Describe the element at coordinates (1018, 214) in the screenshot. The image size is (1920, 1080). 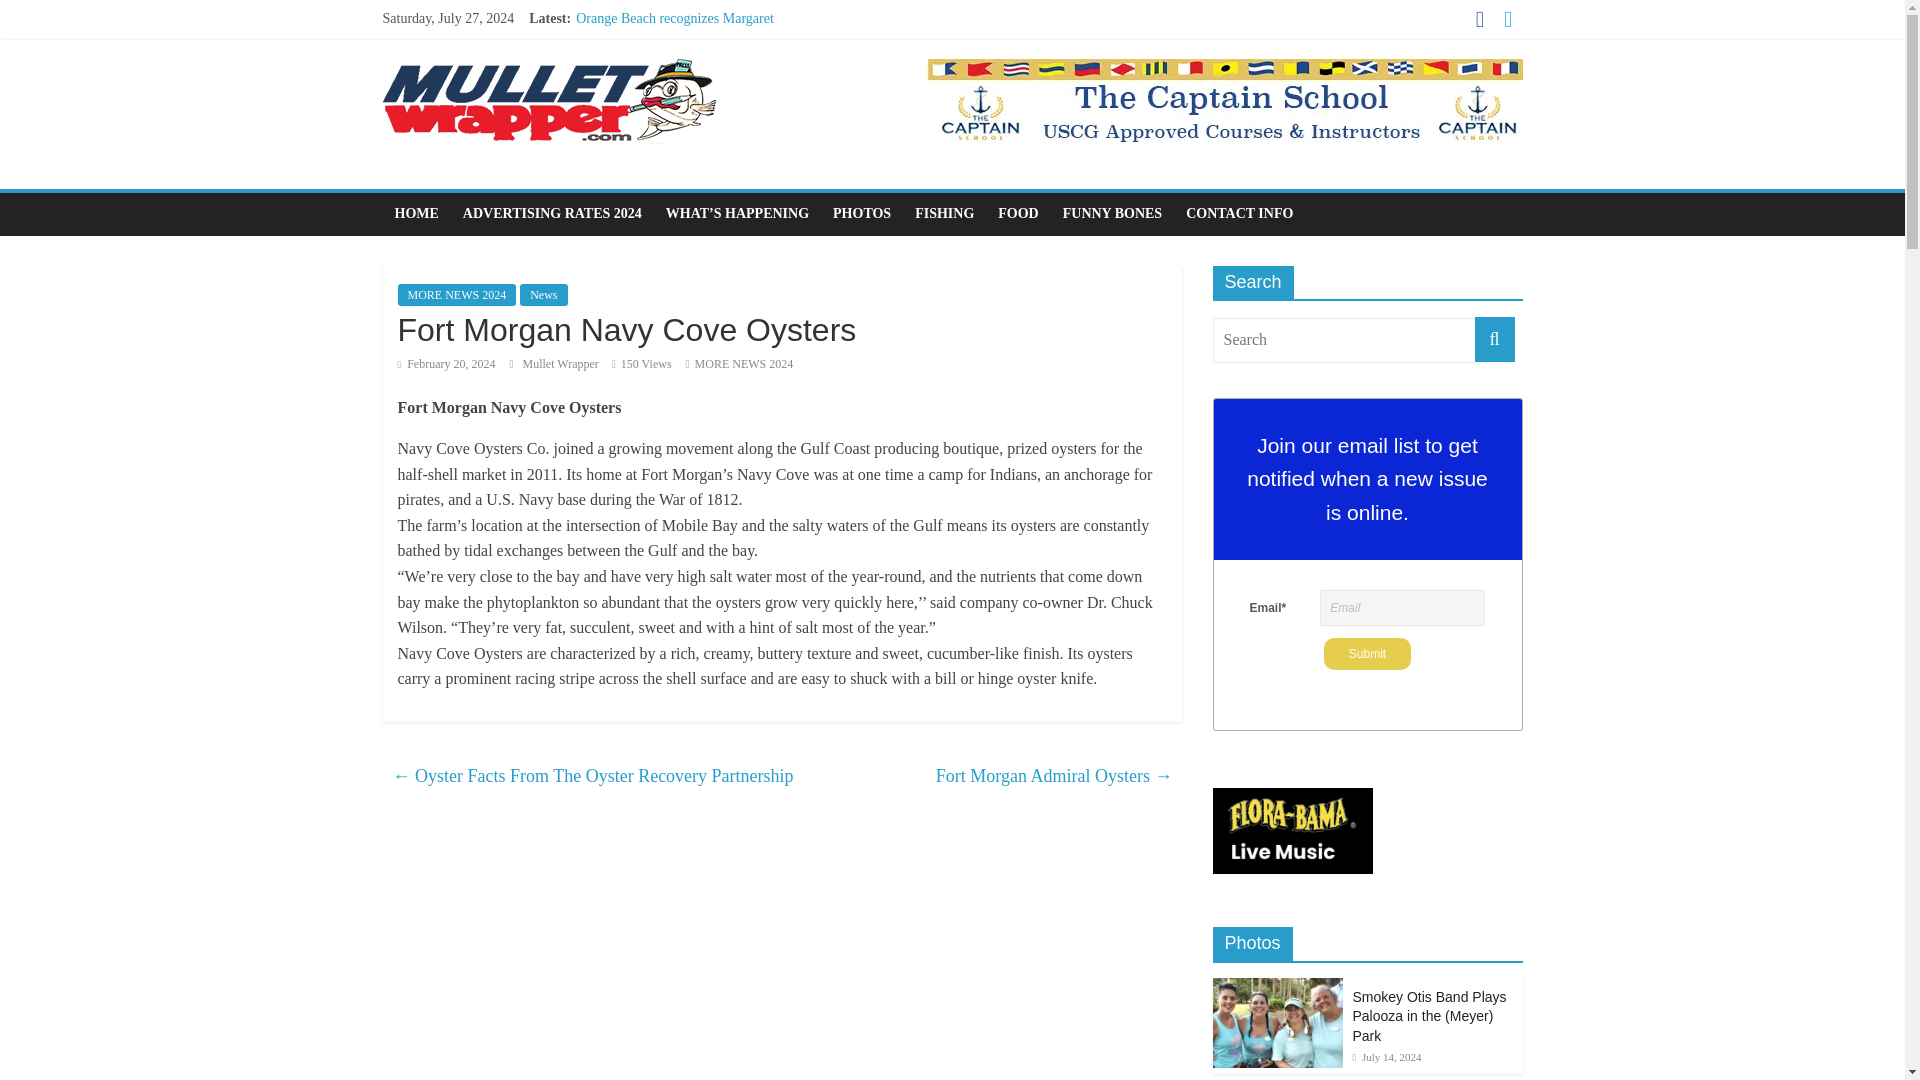
I see `FOOD` at that location.